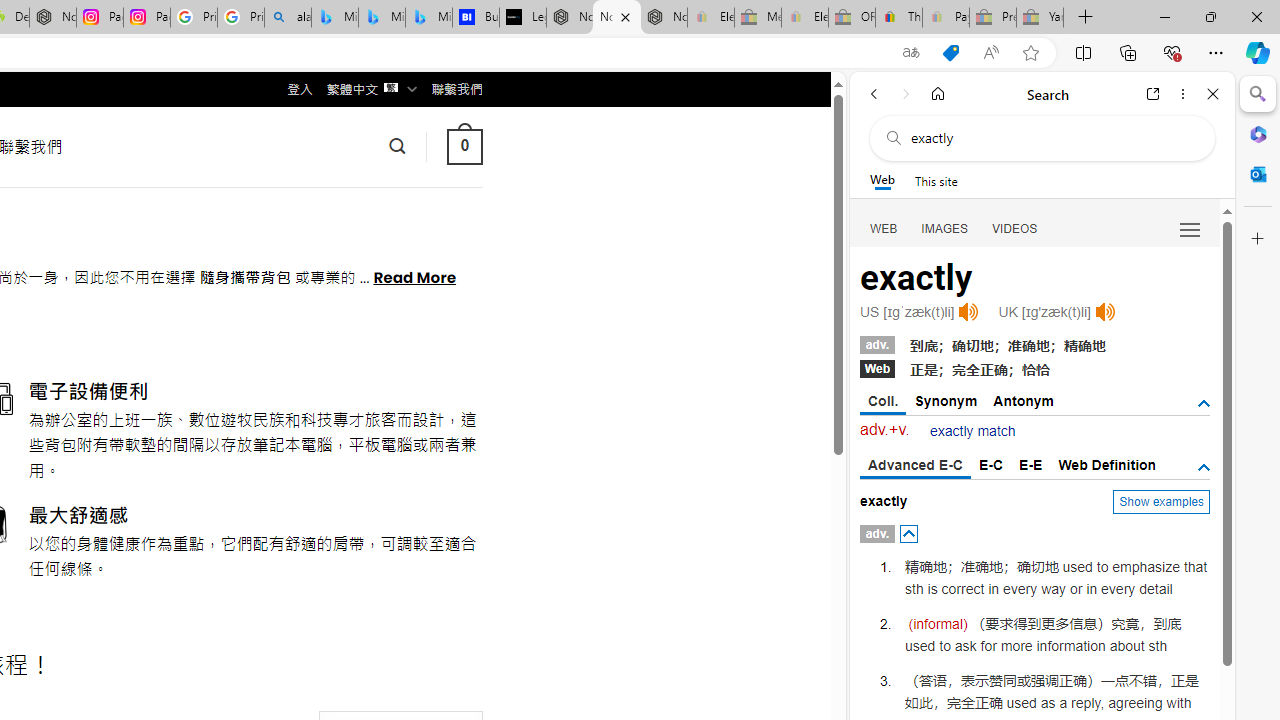  Describe the element at coordinates (910, 53) in the screenshot. I see `Show translate options` at that location.